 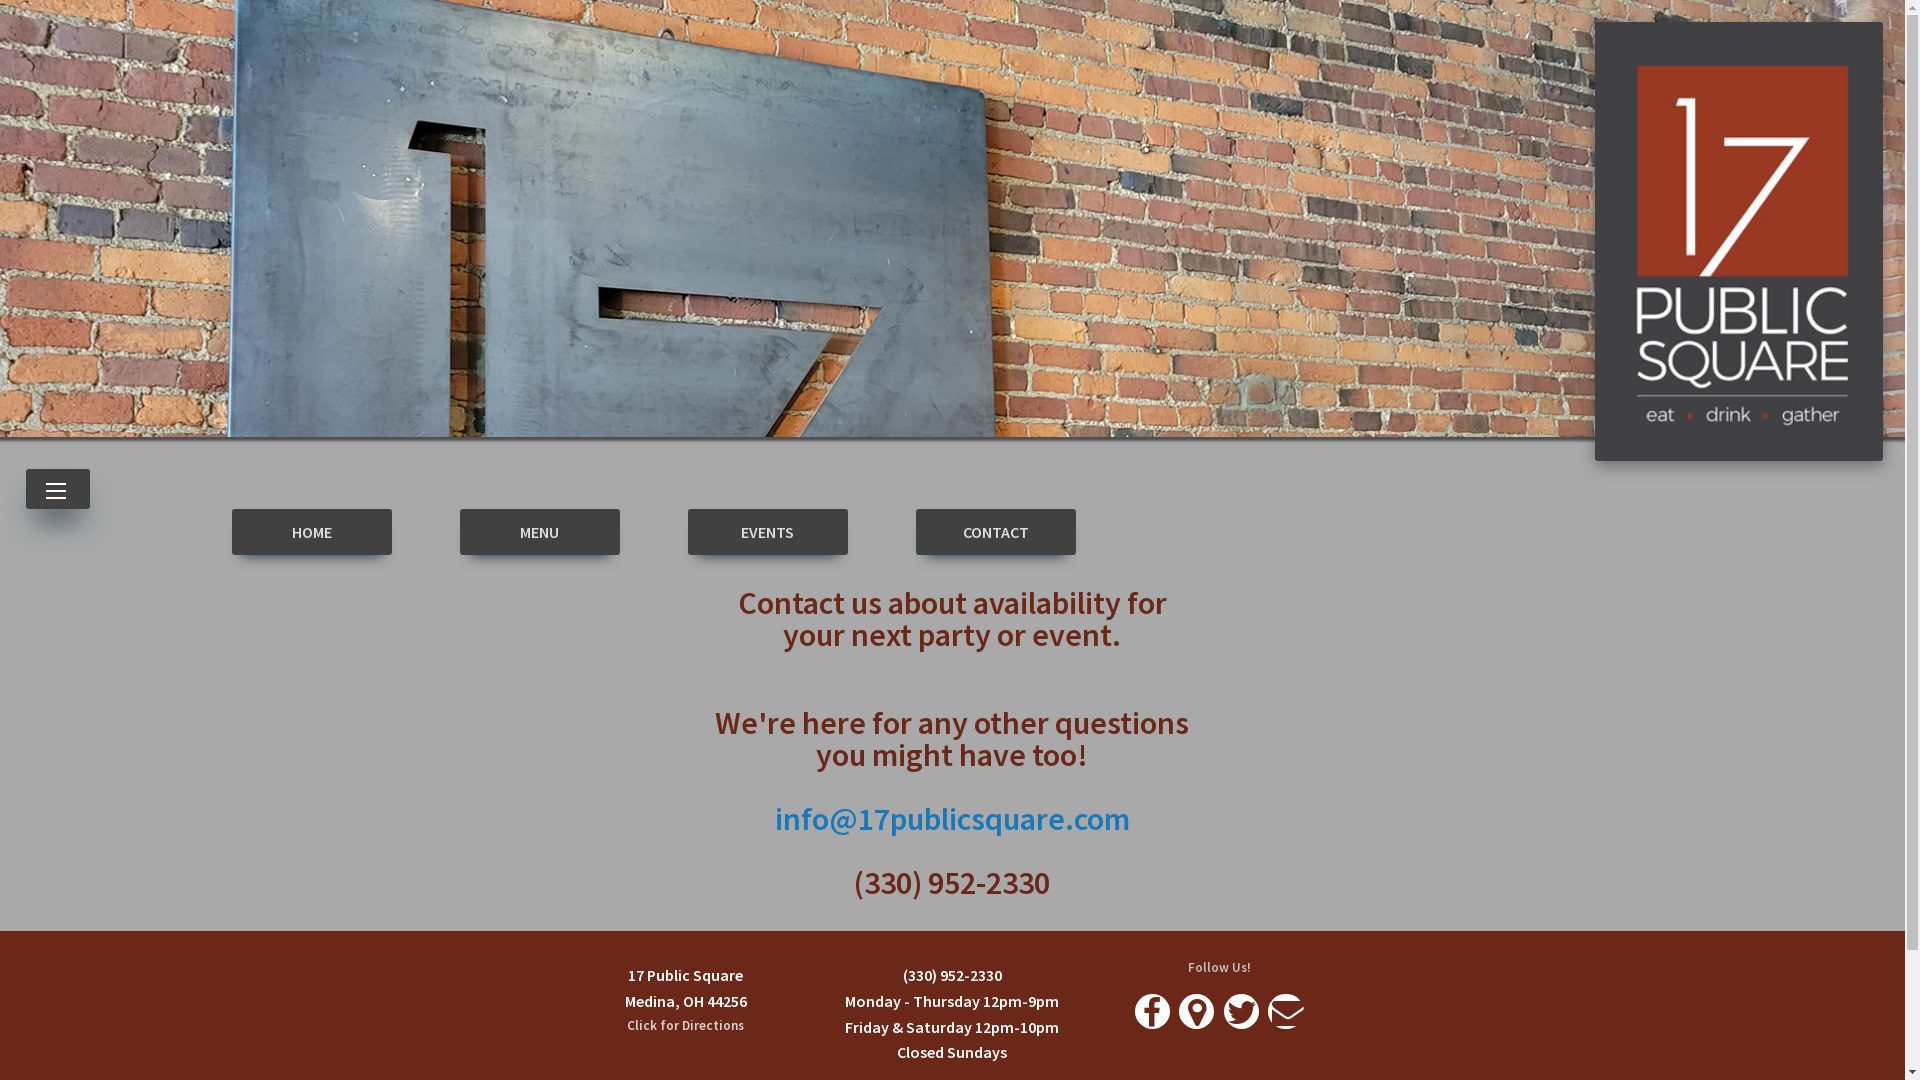 I want to click on EVENTS, so click(x=768, y=532).